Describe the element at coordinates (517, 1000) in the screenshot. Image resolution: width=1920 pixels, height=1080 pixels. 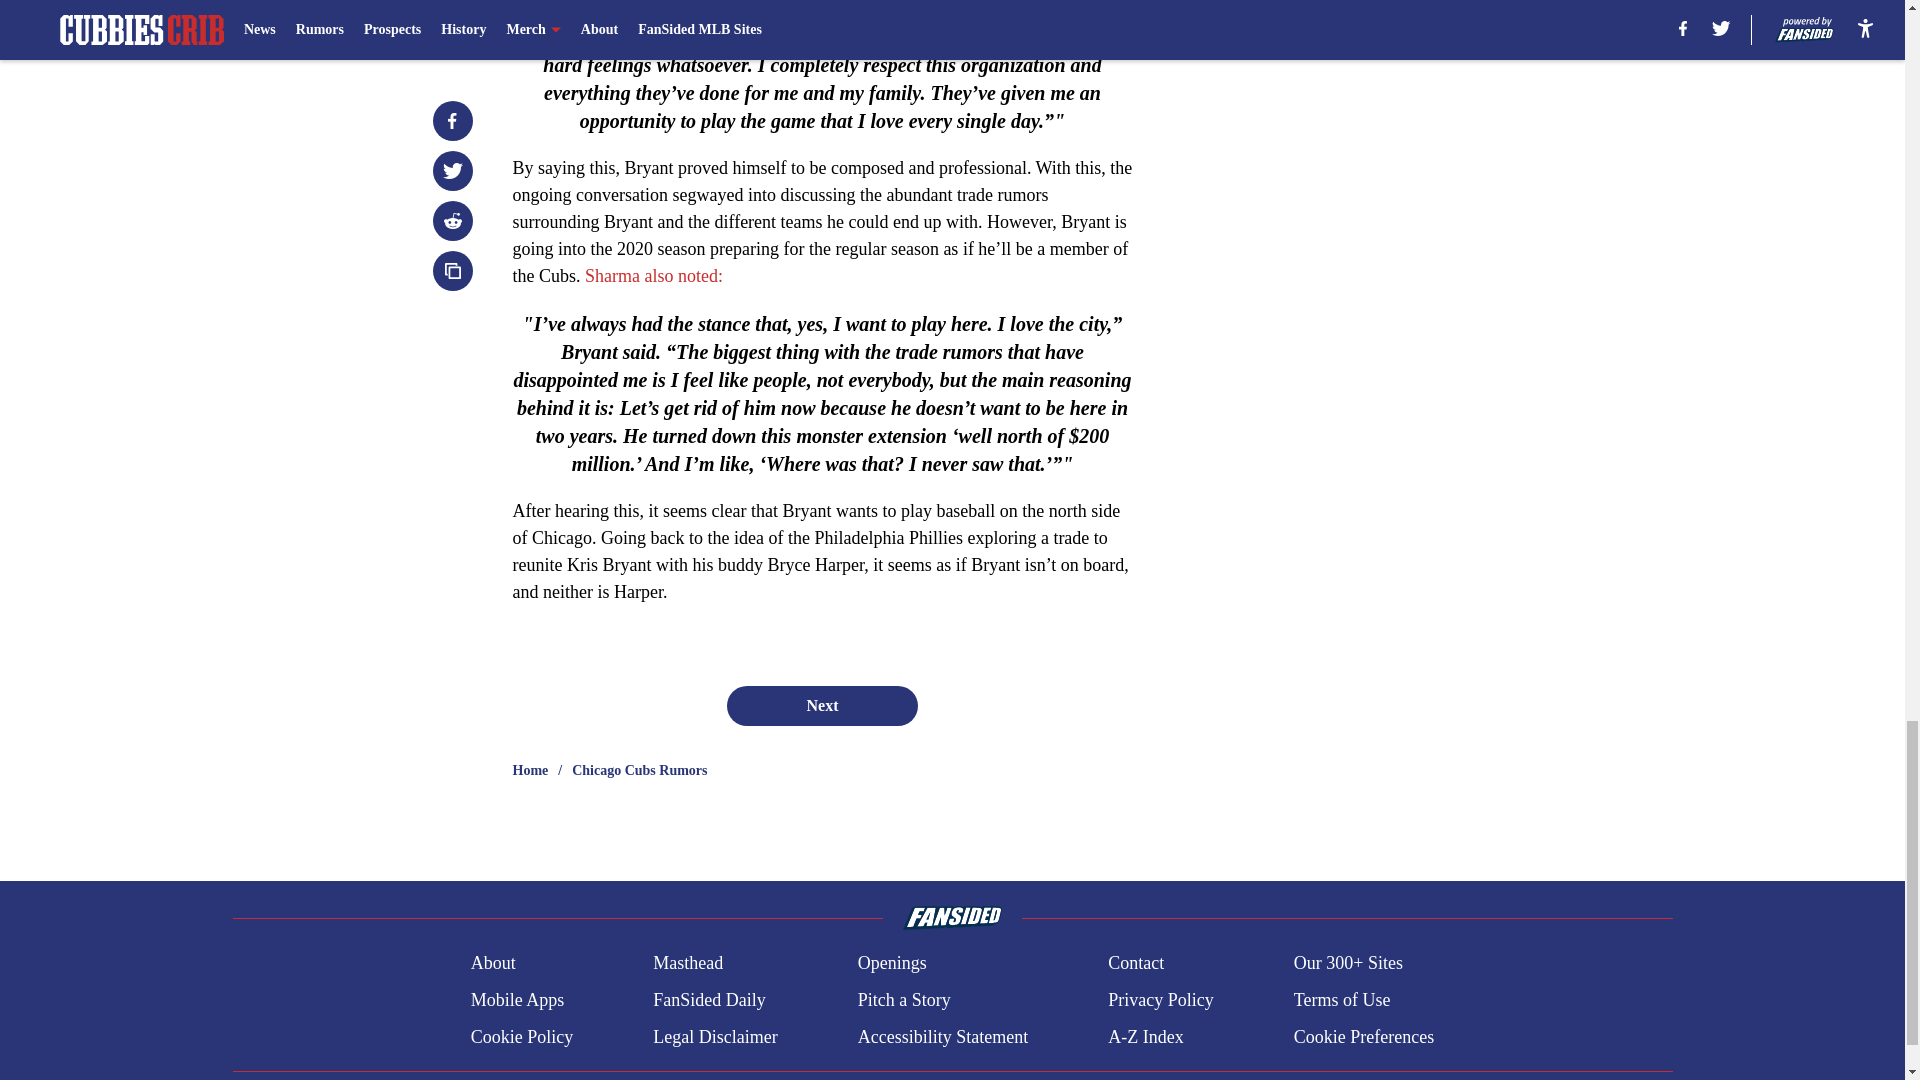
I see `Mobile Apps` at that location.